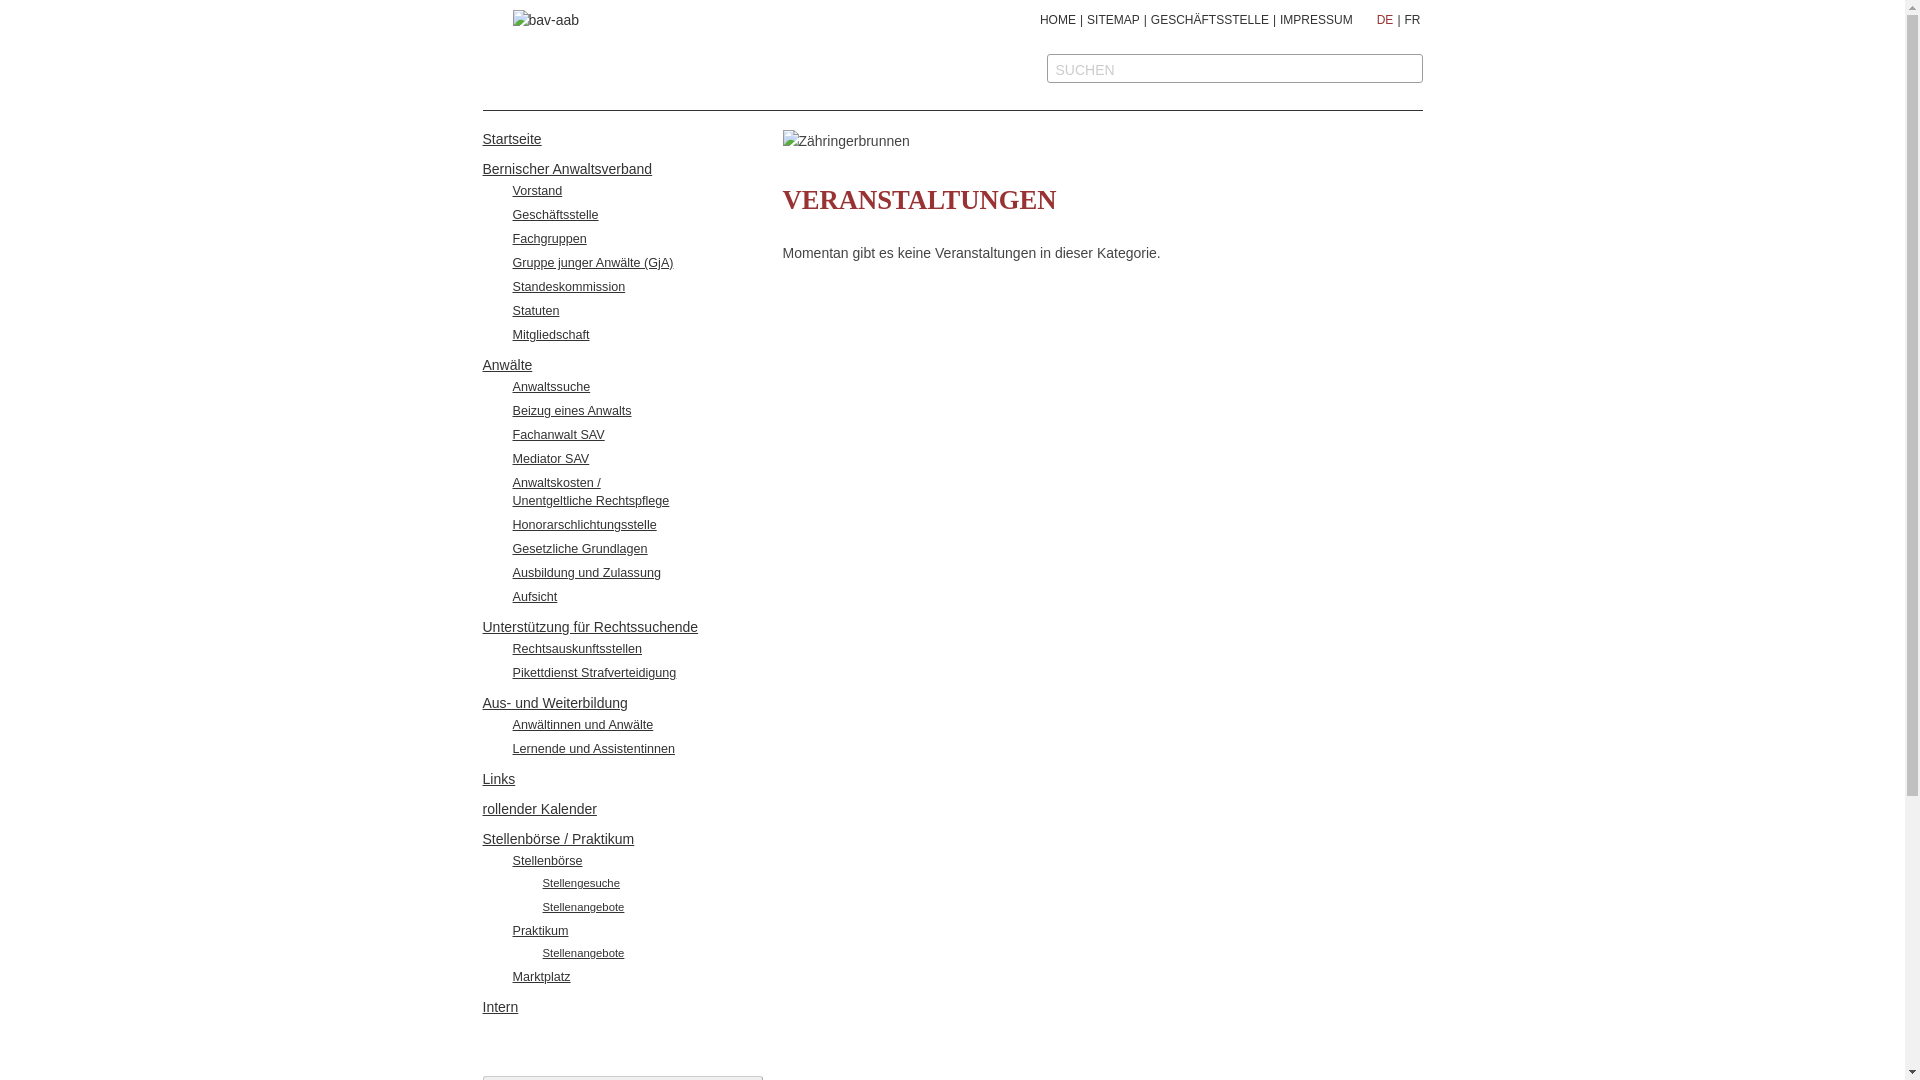  I want to click on Aufsicht, so click(534, 597).